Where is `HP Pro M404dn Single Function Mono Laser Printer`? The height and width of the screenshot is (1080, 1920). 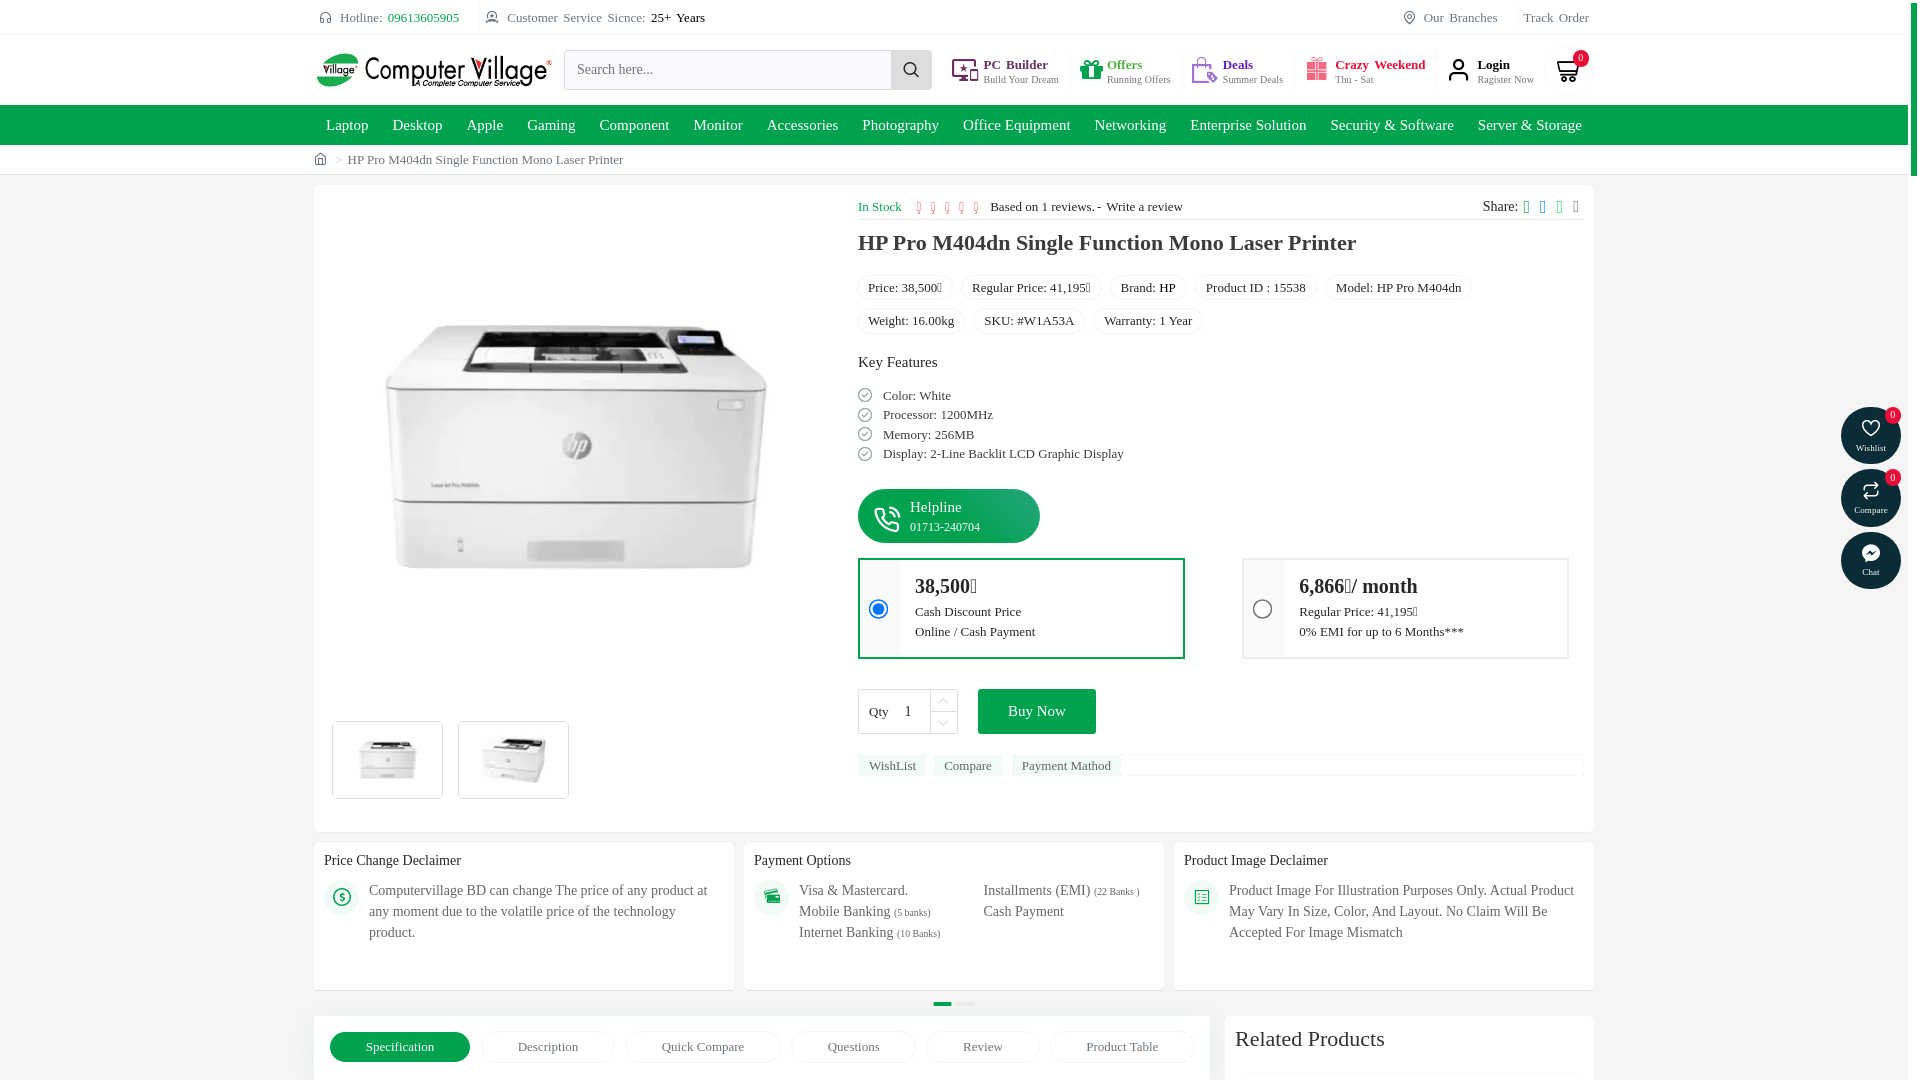 HP Pro M404dn Single Function Mono Laser Printer is located at coordinates (486, 160).